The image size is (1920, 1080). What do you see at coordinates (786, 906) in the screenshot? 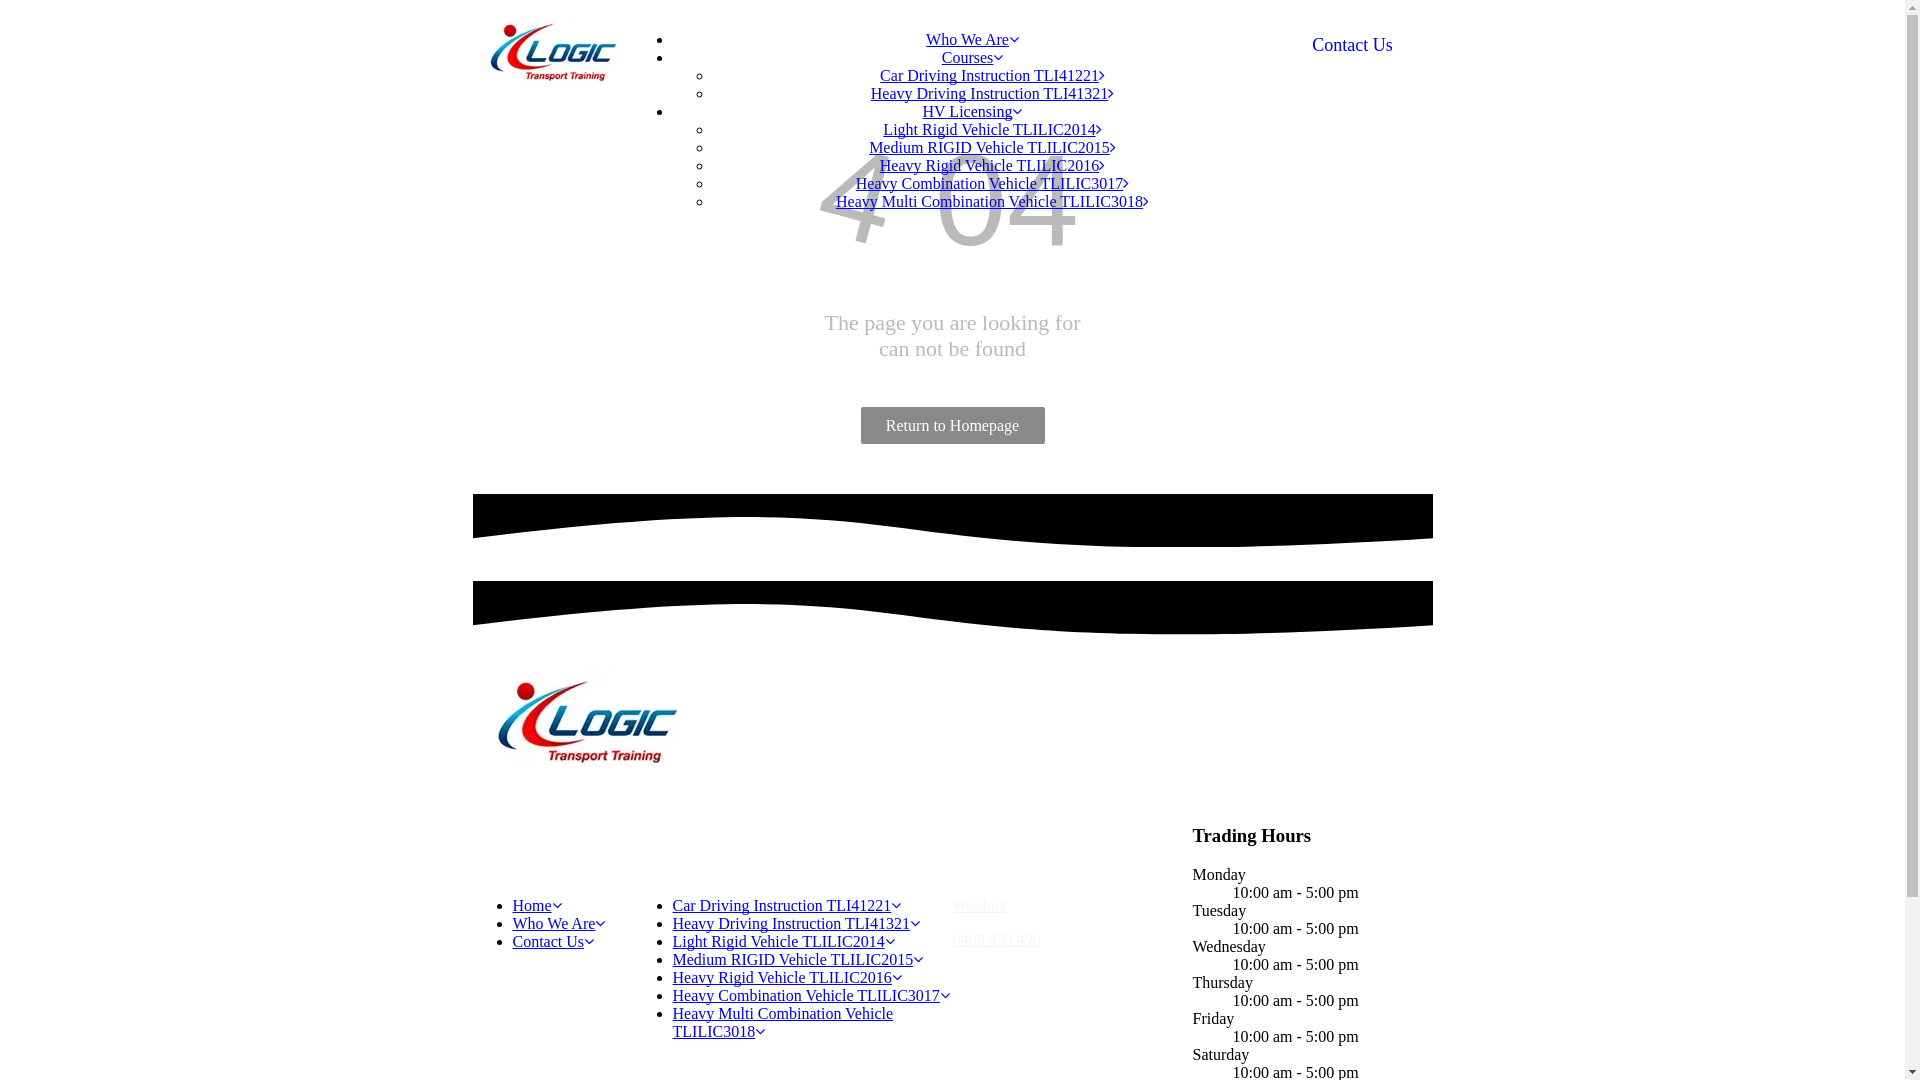
I see `Car Driving Instruction TLI41221` at bounding box center [786, 906].